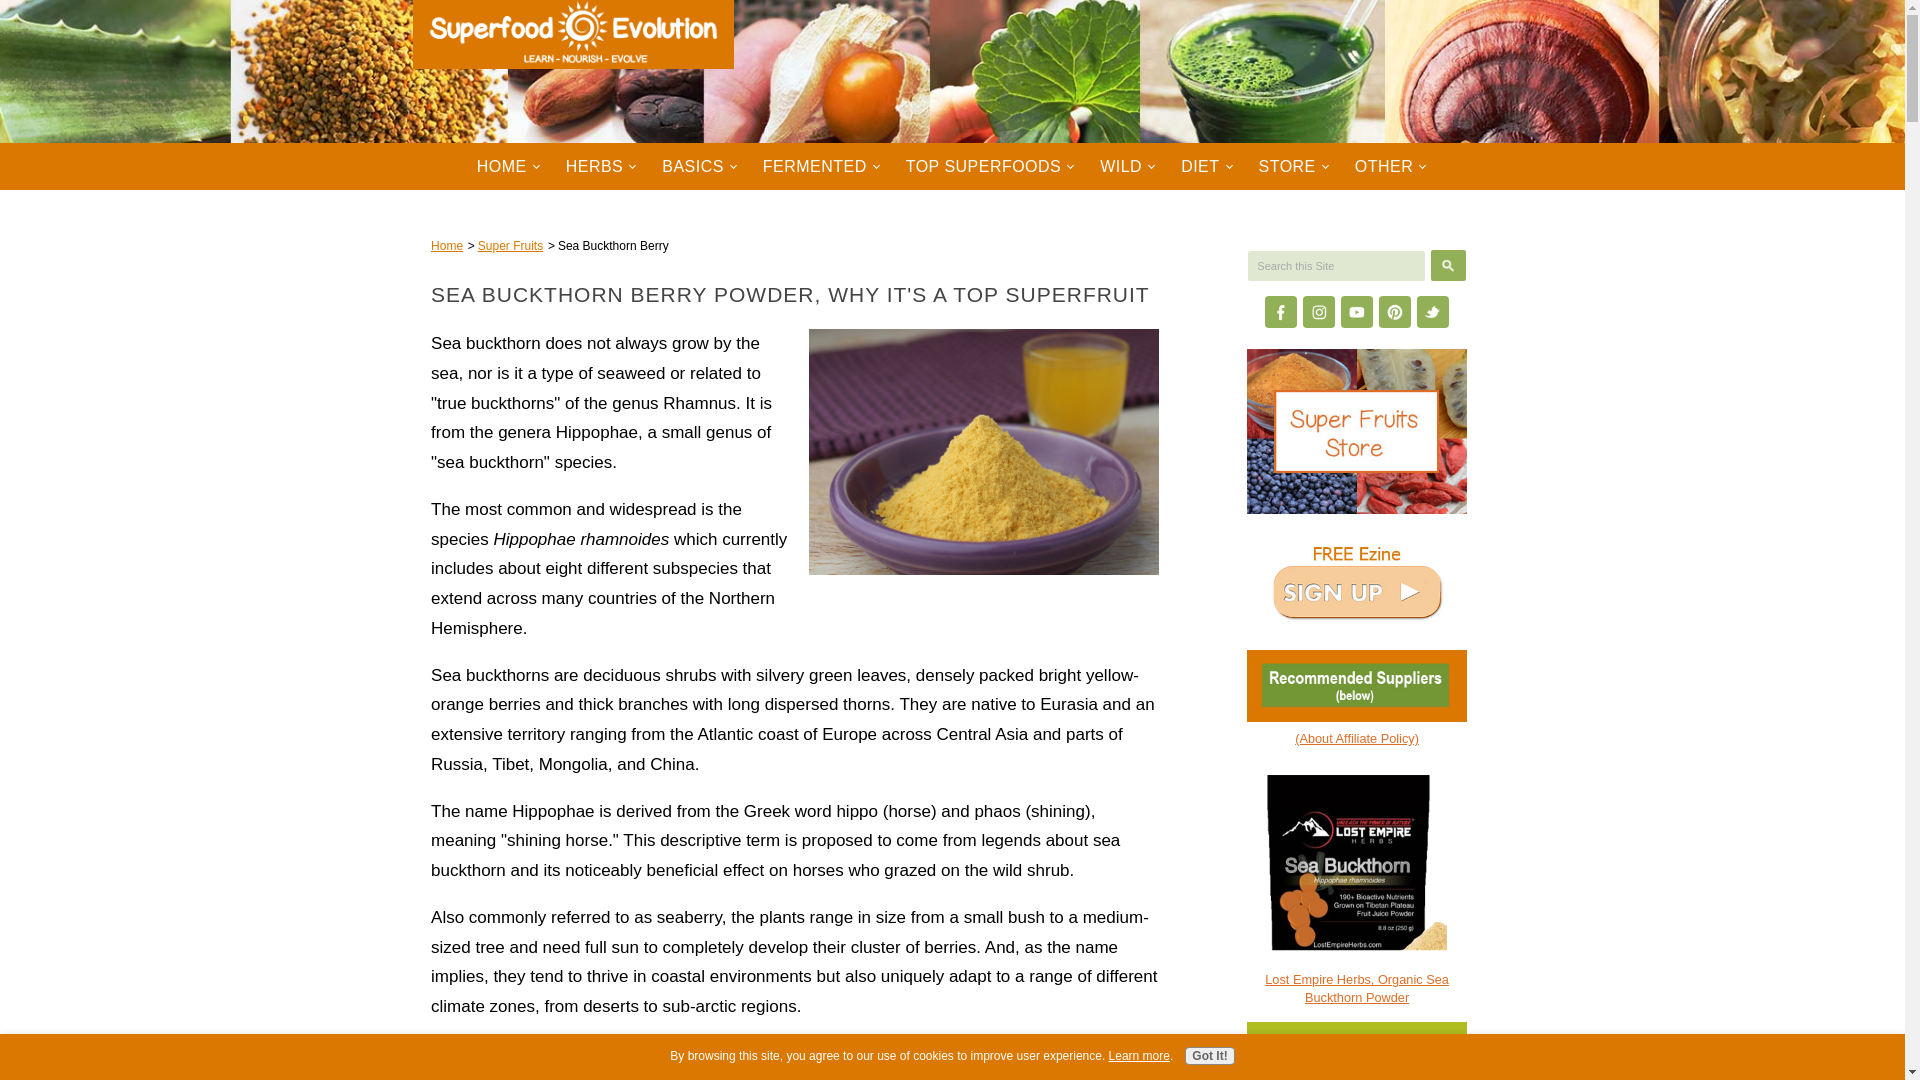 The height and width of the screenshot is (1080, 1920). I want to click on sea-buckthorn-berry-powder-drink, so click(984, 452).